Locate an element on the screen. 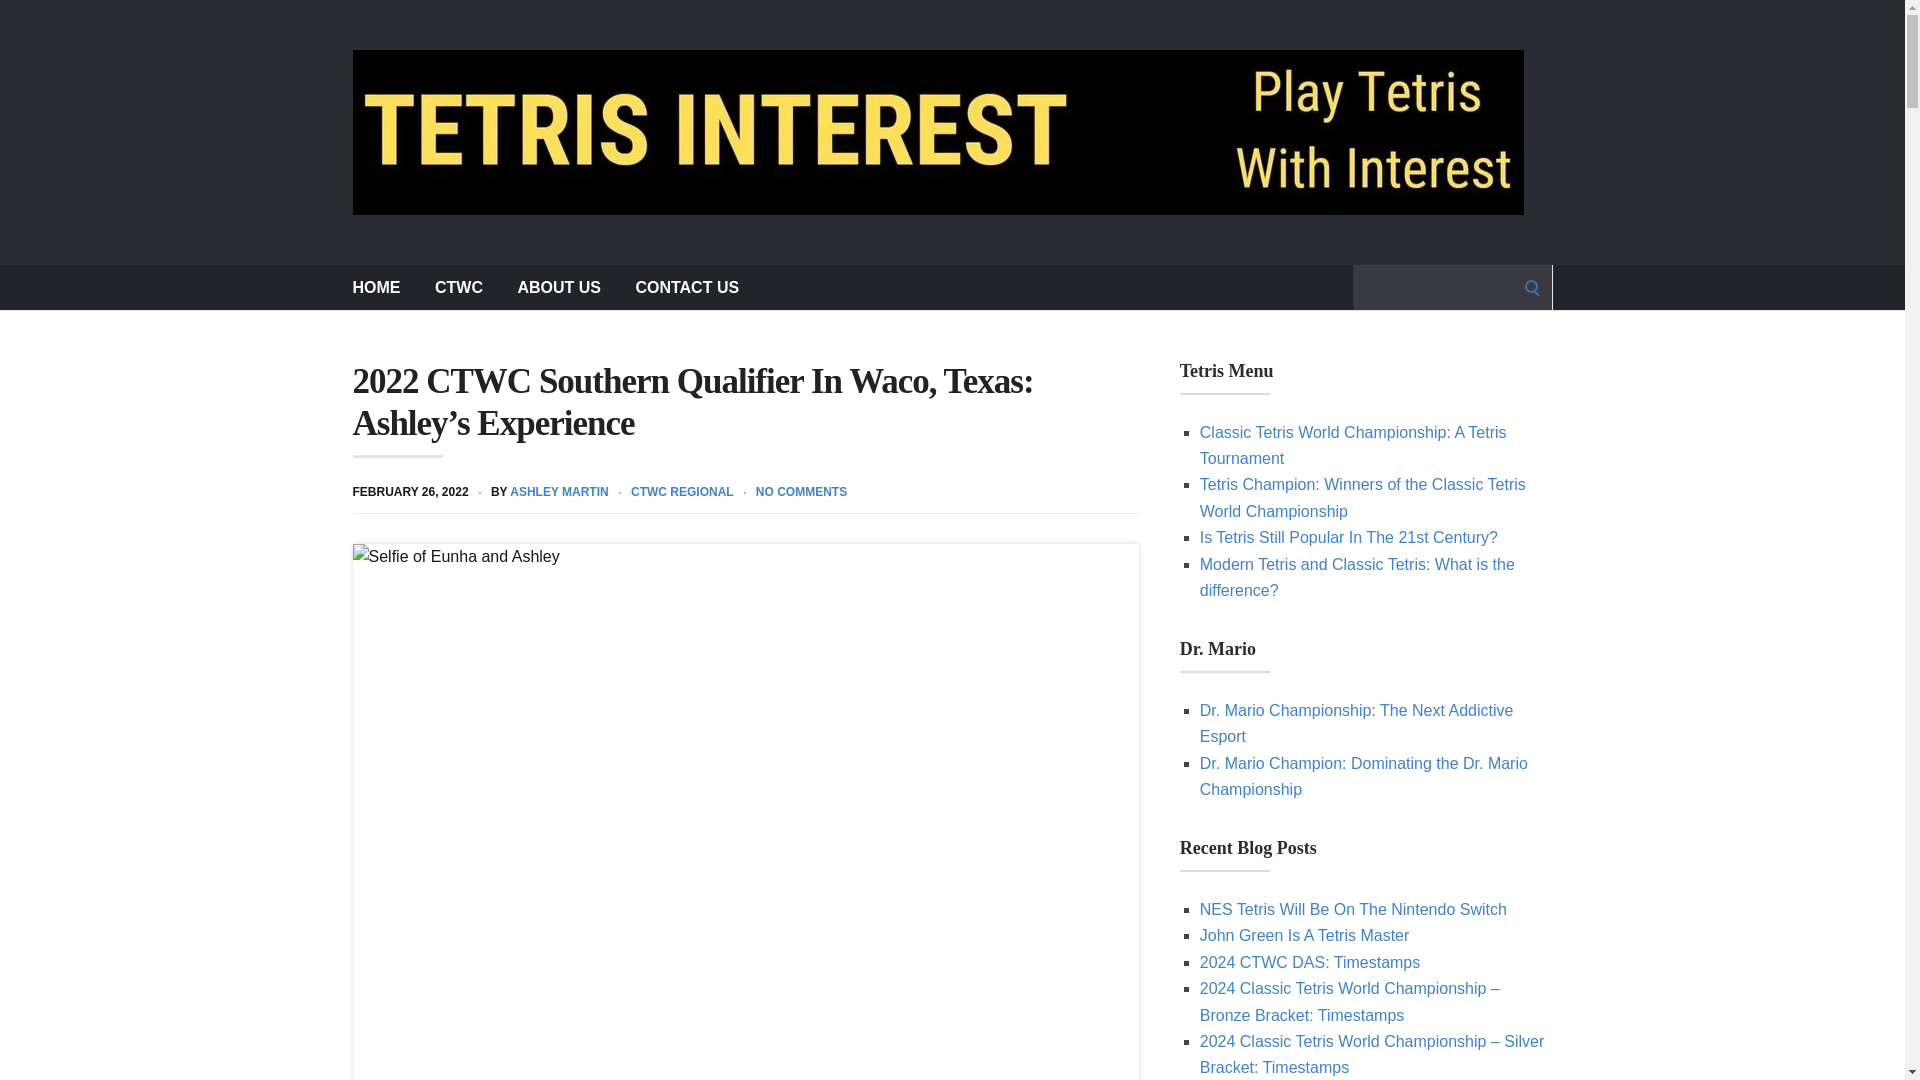 Image resolution: width=1920 pixels, height=1080 pixels. Is Tetris Still Popular In The 21st Century? is located at coordinates (1348, 538).